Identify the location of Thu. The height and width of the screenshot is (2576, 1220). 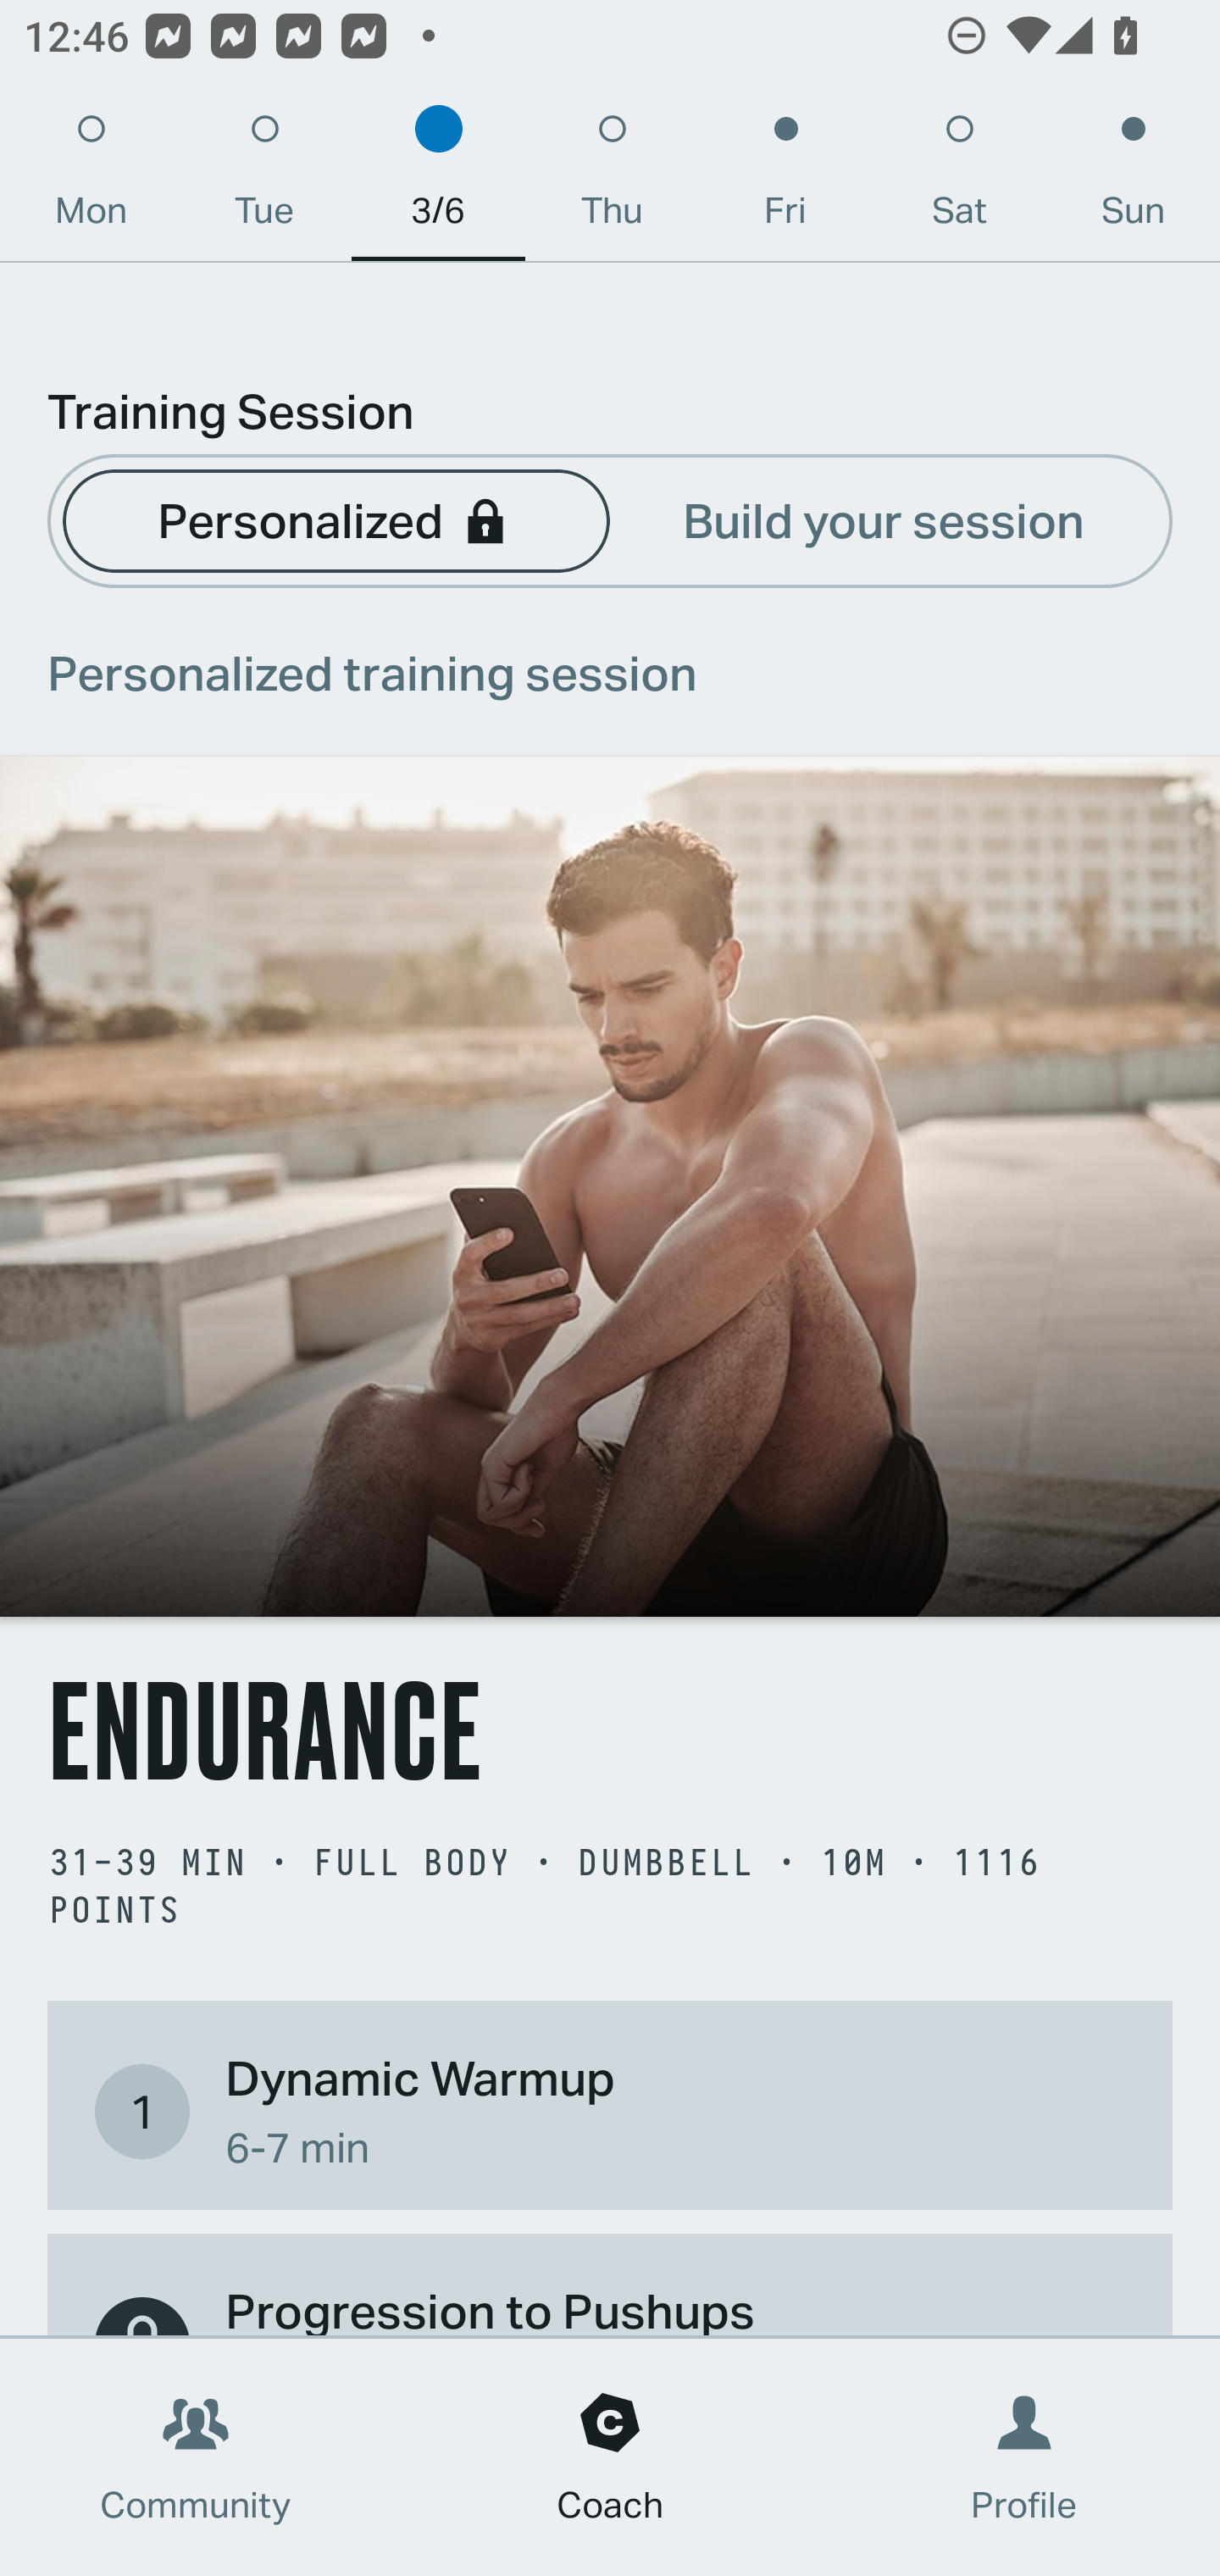
(612, 178).